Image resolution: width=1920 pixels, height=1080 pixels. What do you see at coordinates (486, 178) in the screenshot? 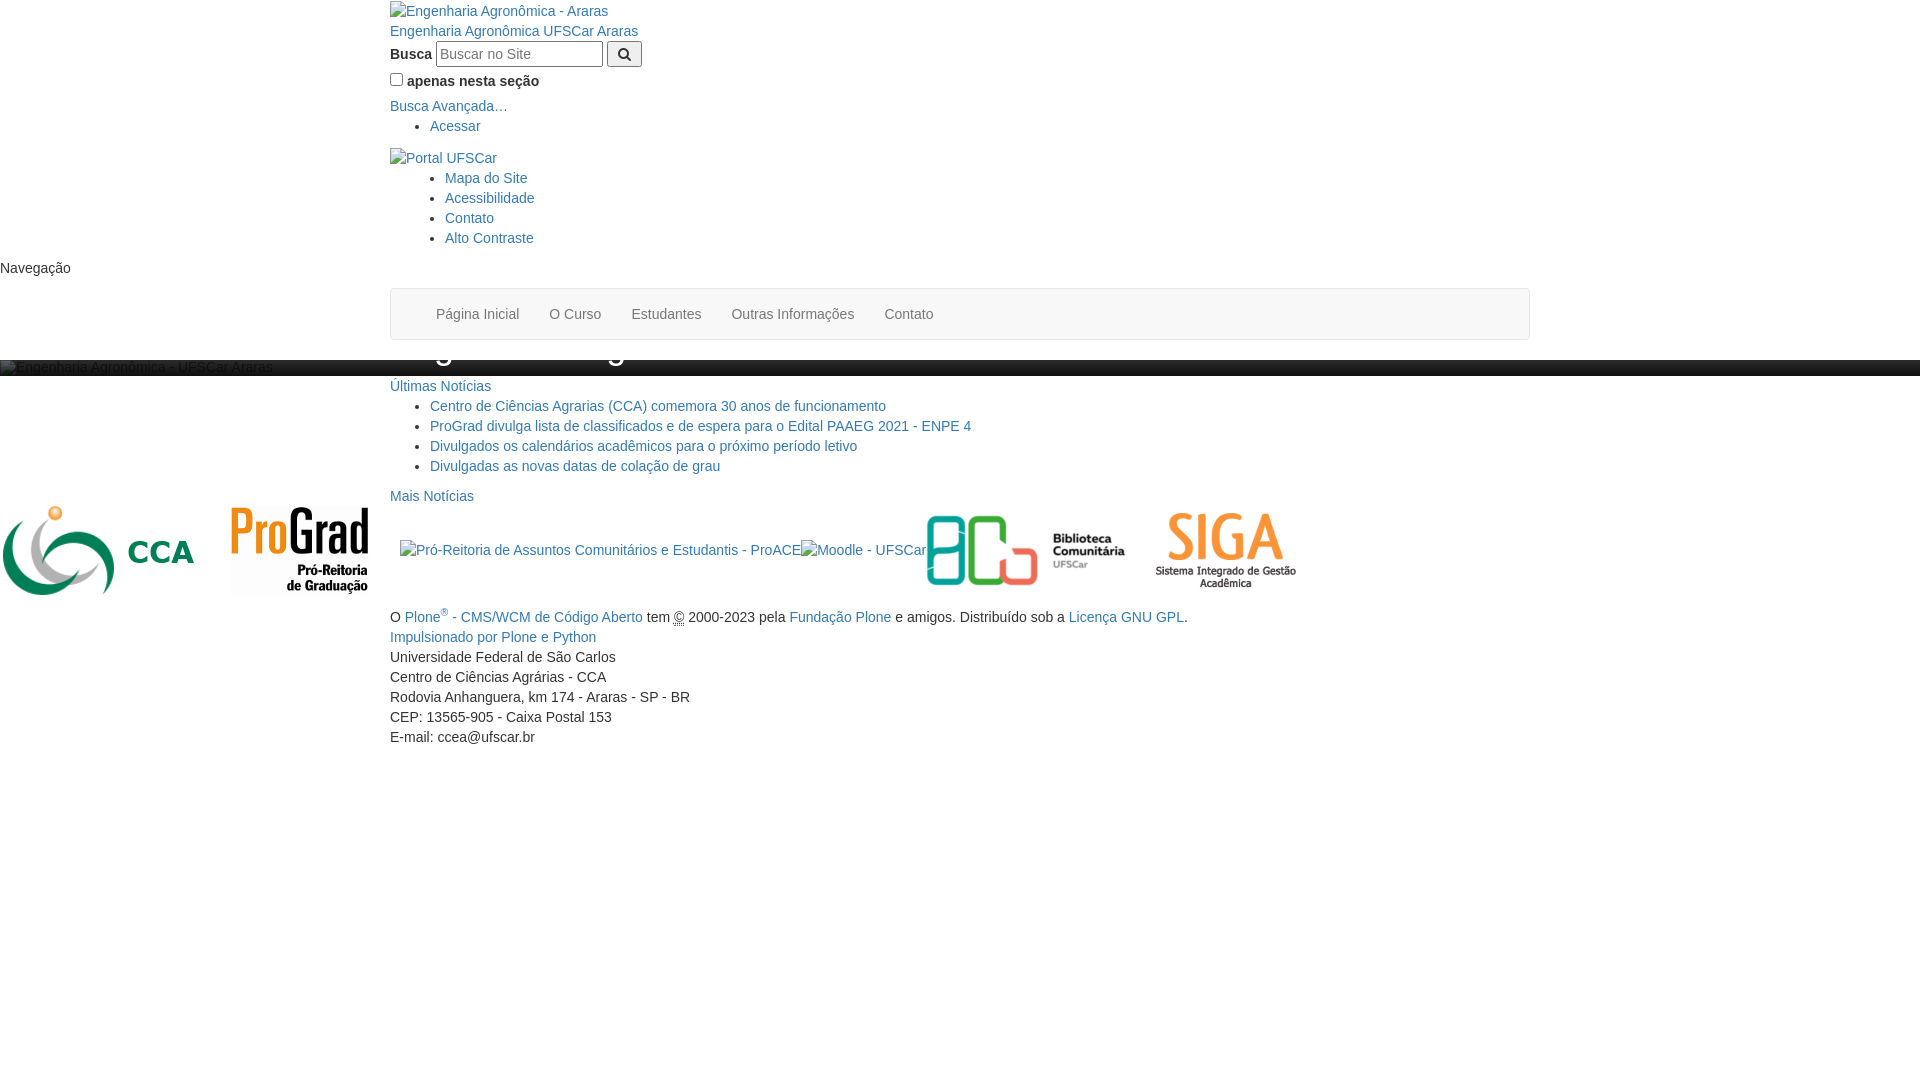
I see `Mapa do Site` at bounding box center [486, 178].